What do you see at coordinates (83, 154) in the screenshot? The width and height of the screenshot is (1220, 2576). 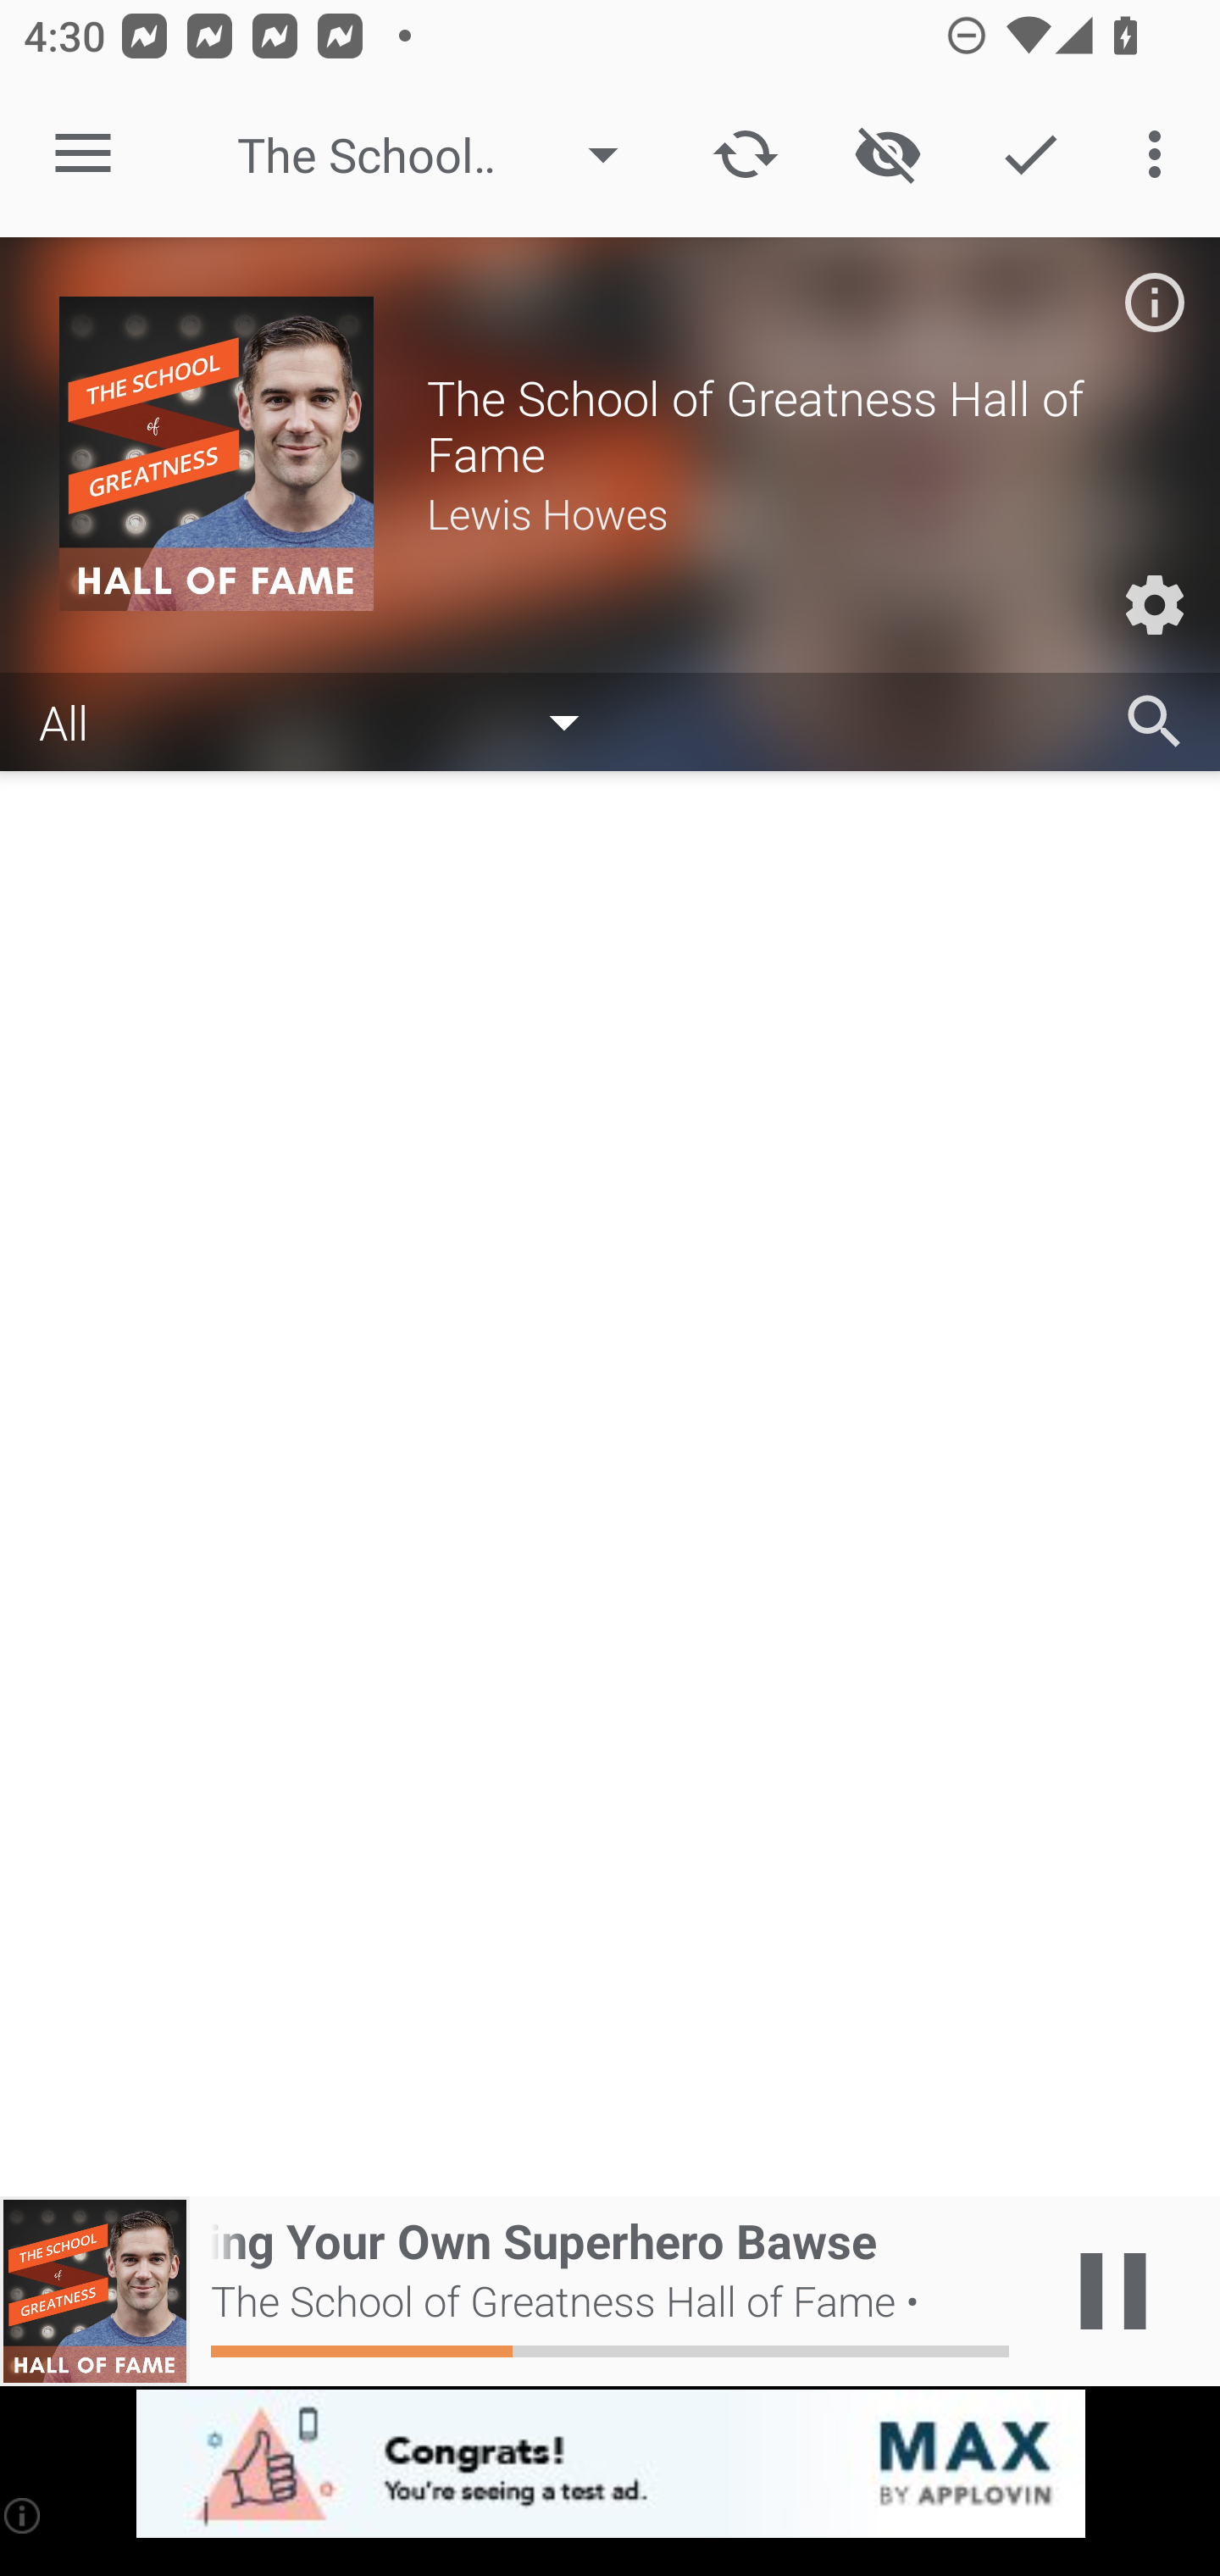 I see `Open navigation sidebar` at bounding box center [83, 154].